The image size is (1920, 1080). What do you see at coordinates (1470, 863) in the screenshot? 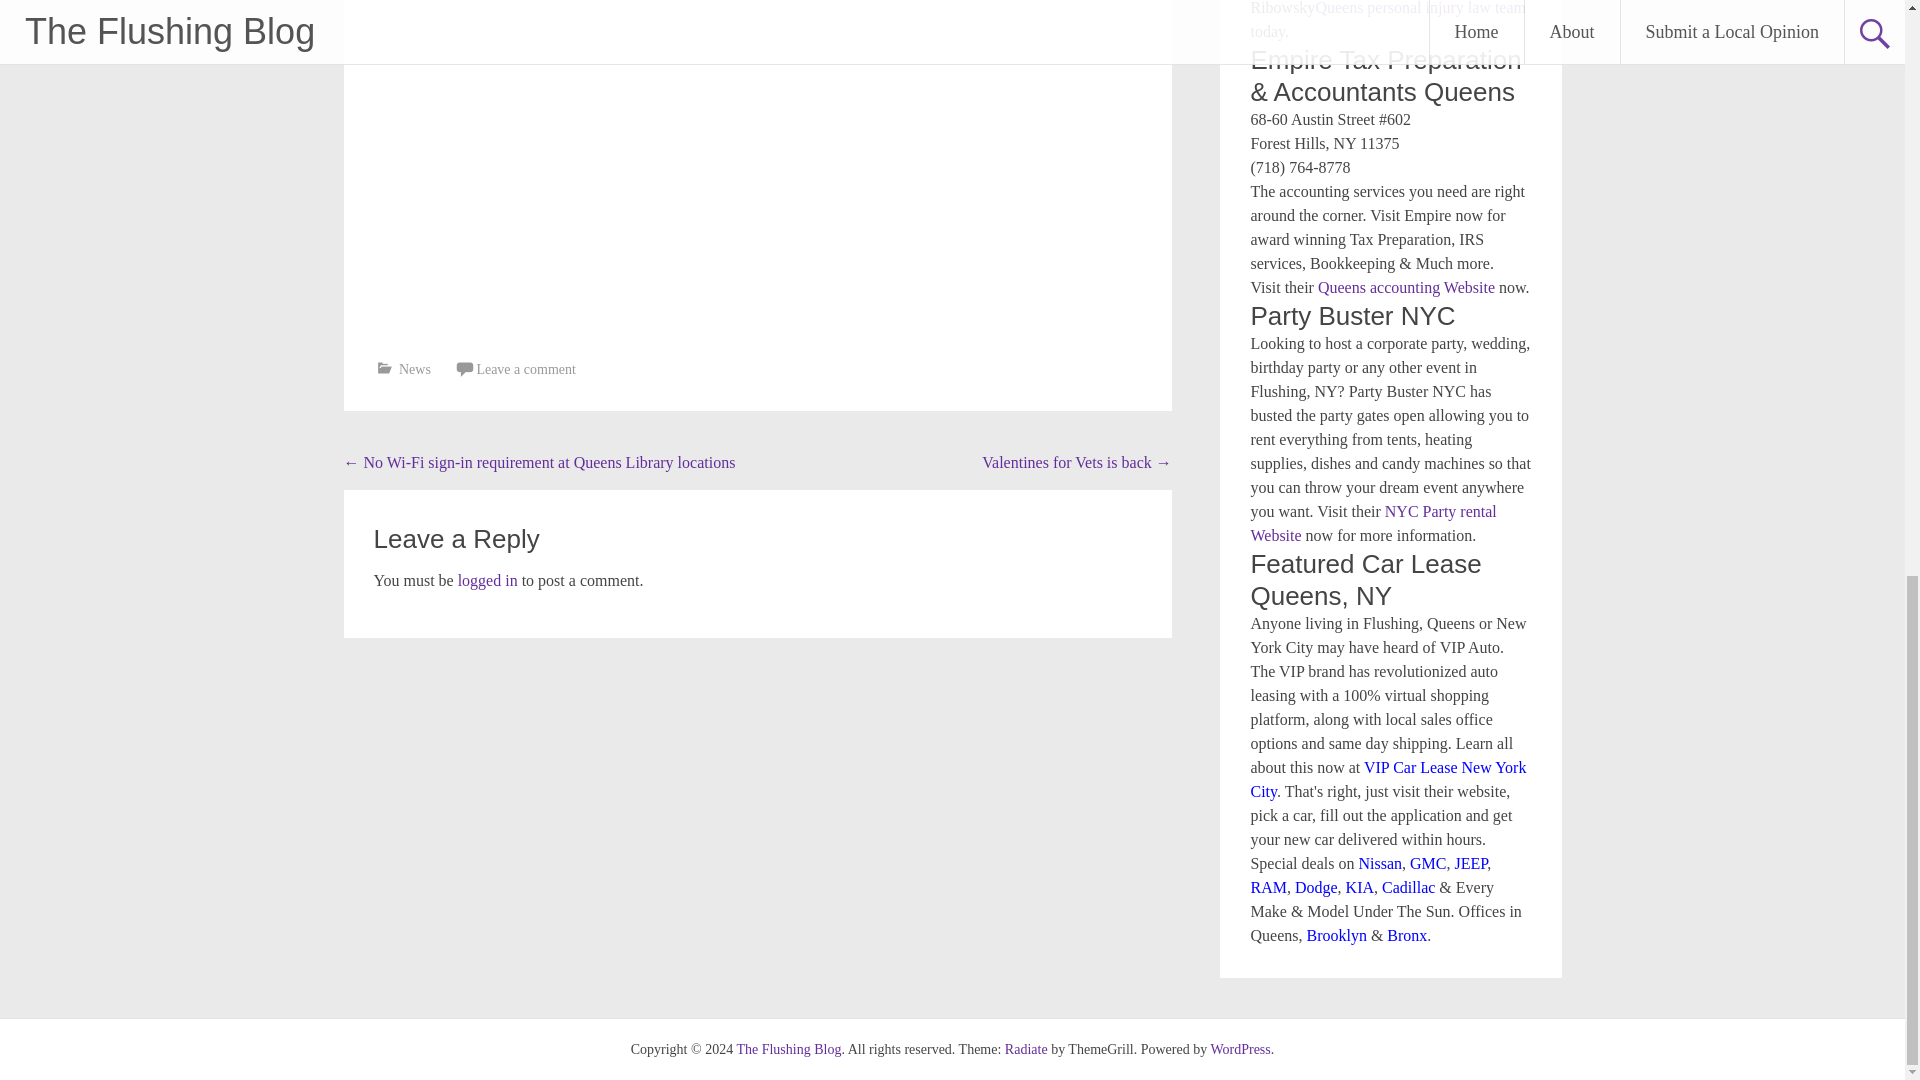
I see `JEEP` at bounding box center [1470, 863].